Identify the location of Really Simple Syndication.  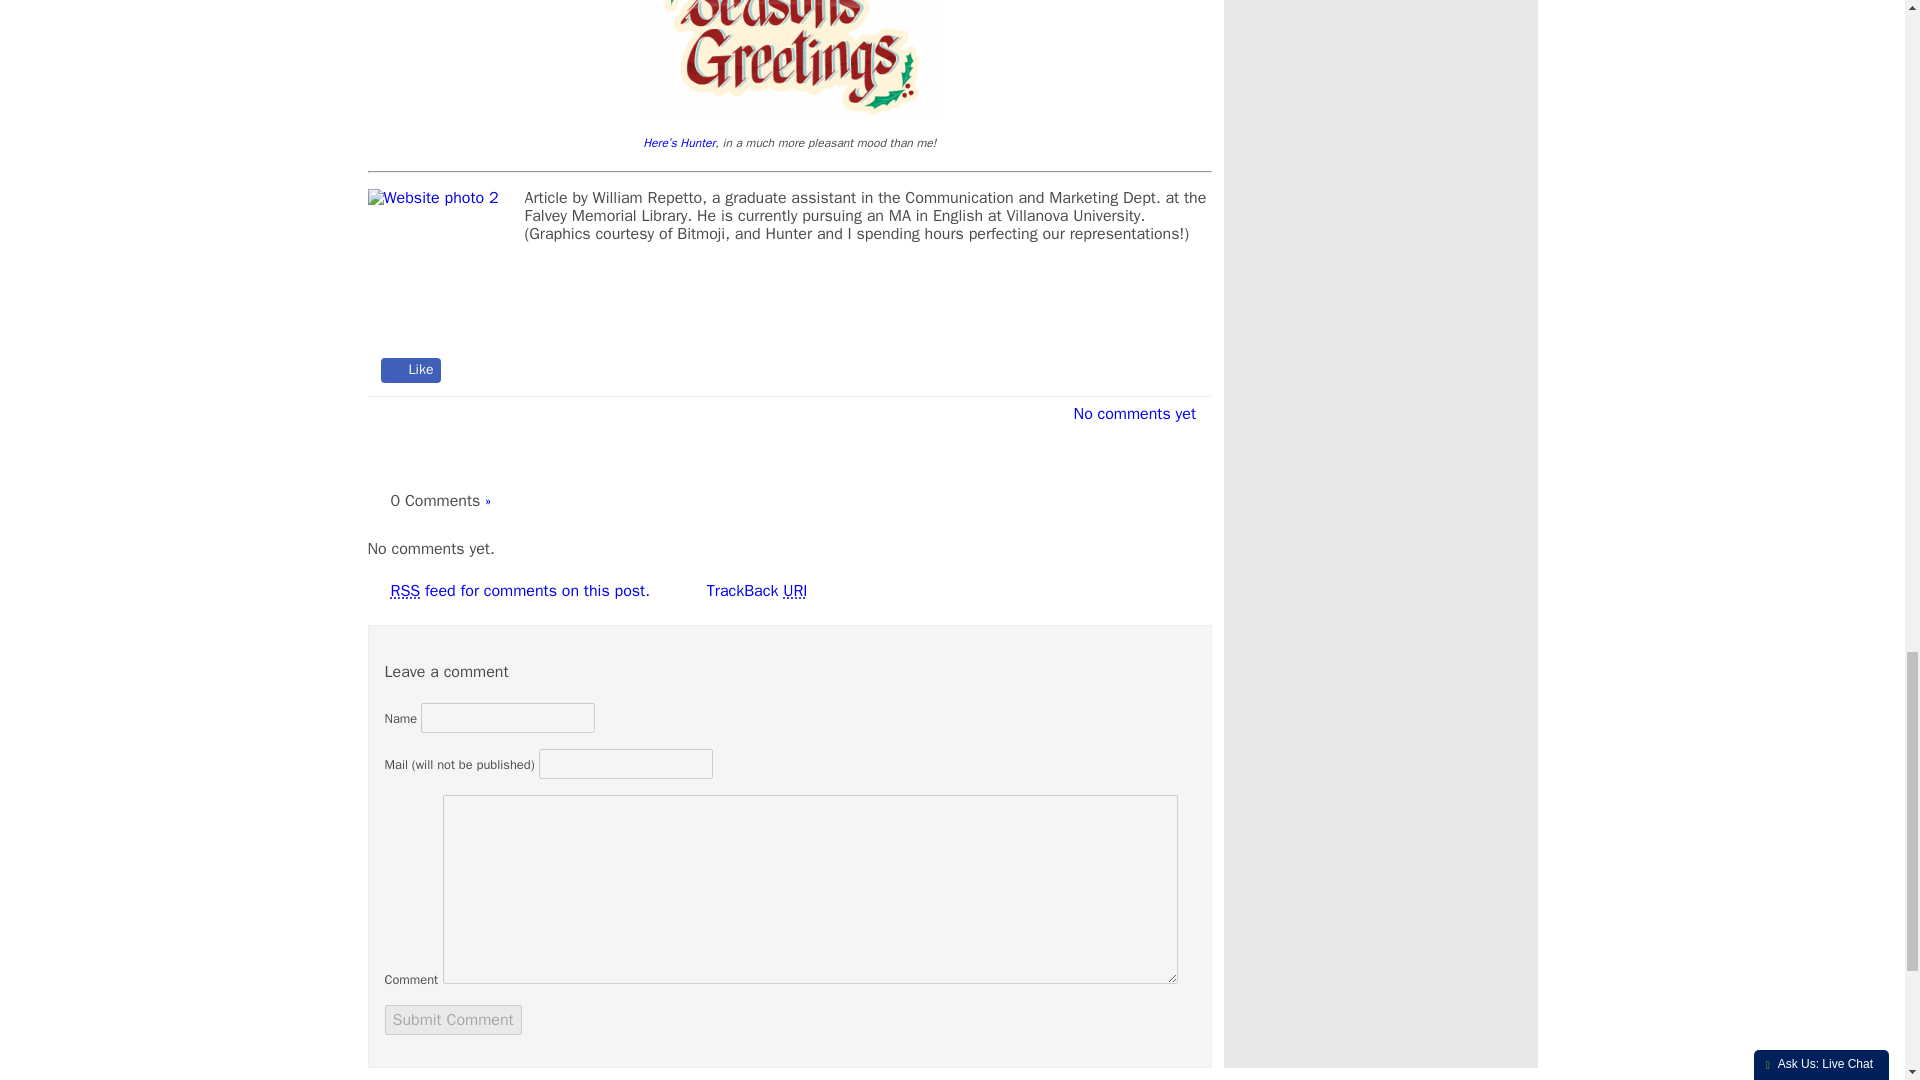
(404, 590).